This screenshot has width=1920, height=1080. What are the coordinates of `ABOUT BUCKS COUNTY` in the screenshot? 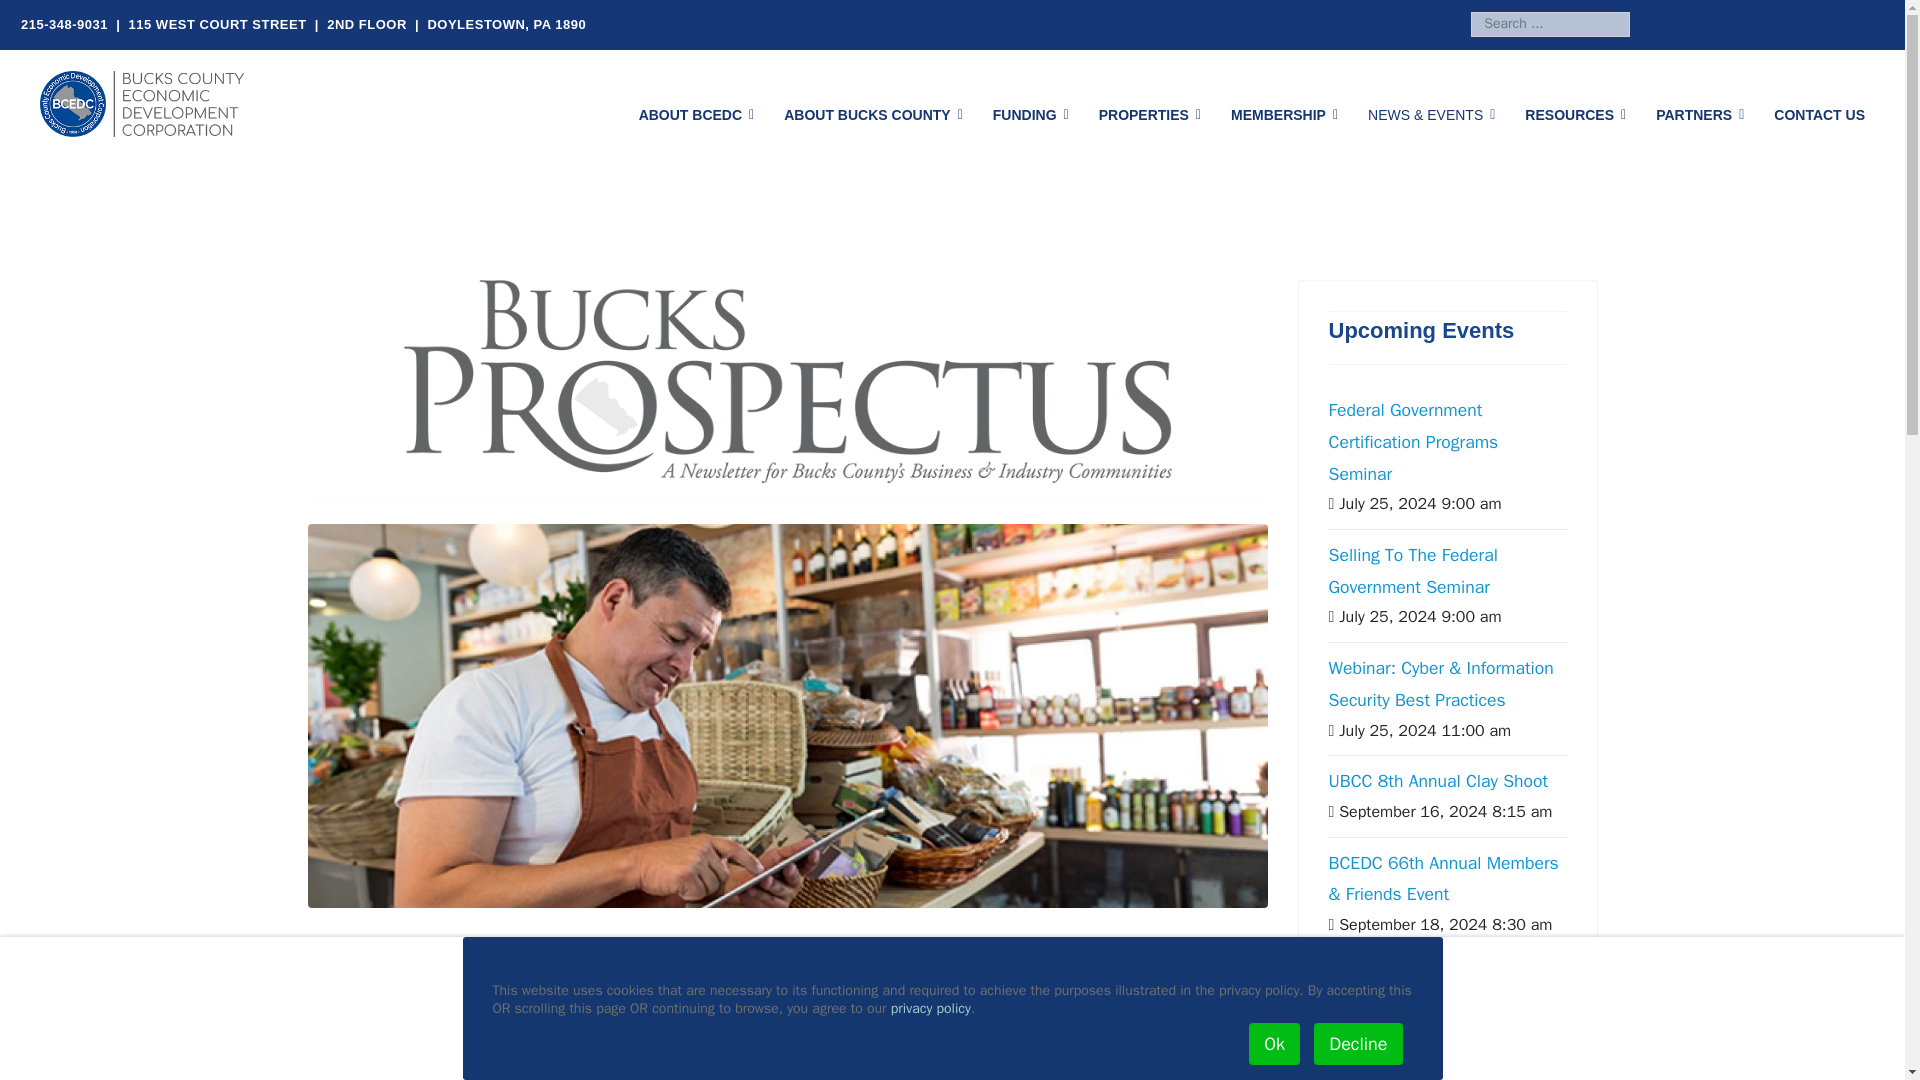 It's located at (873, 114).